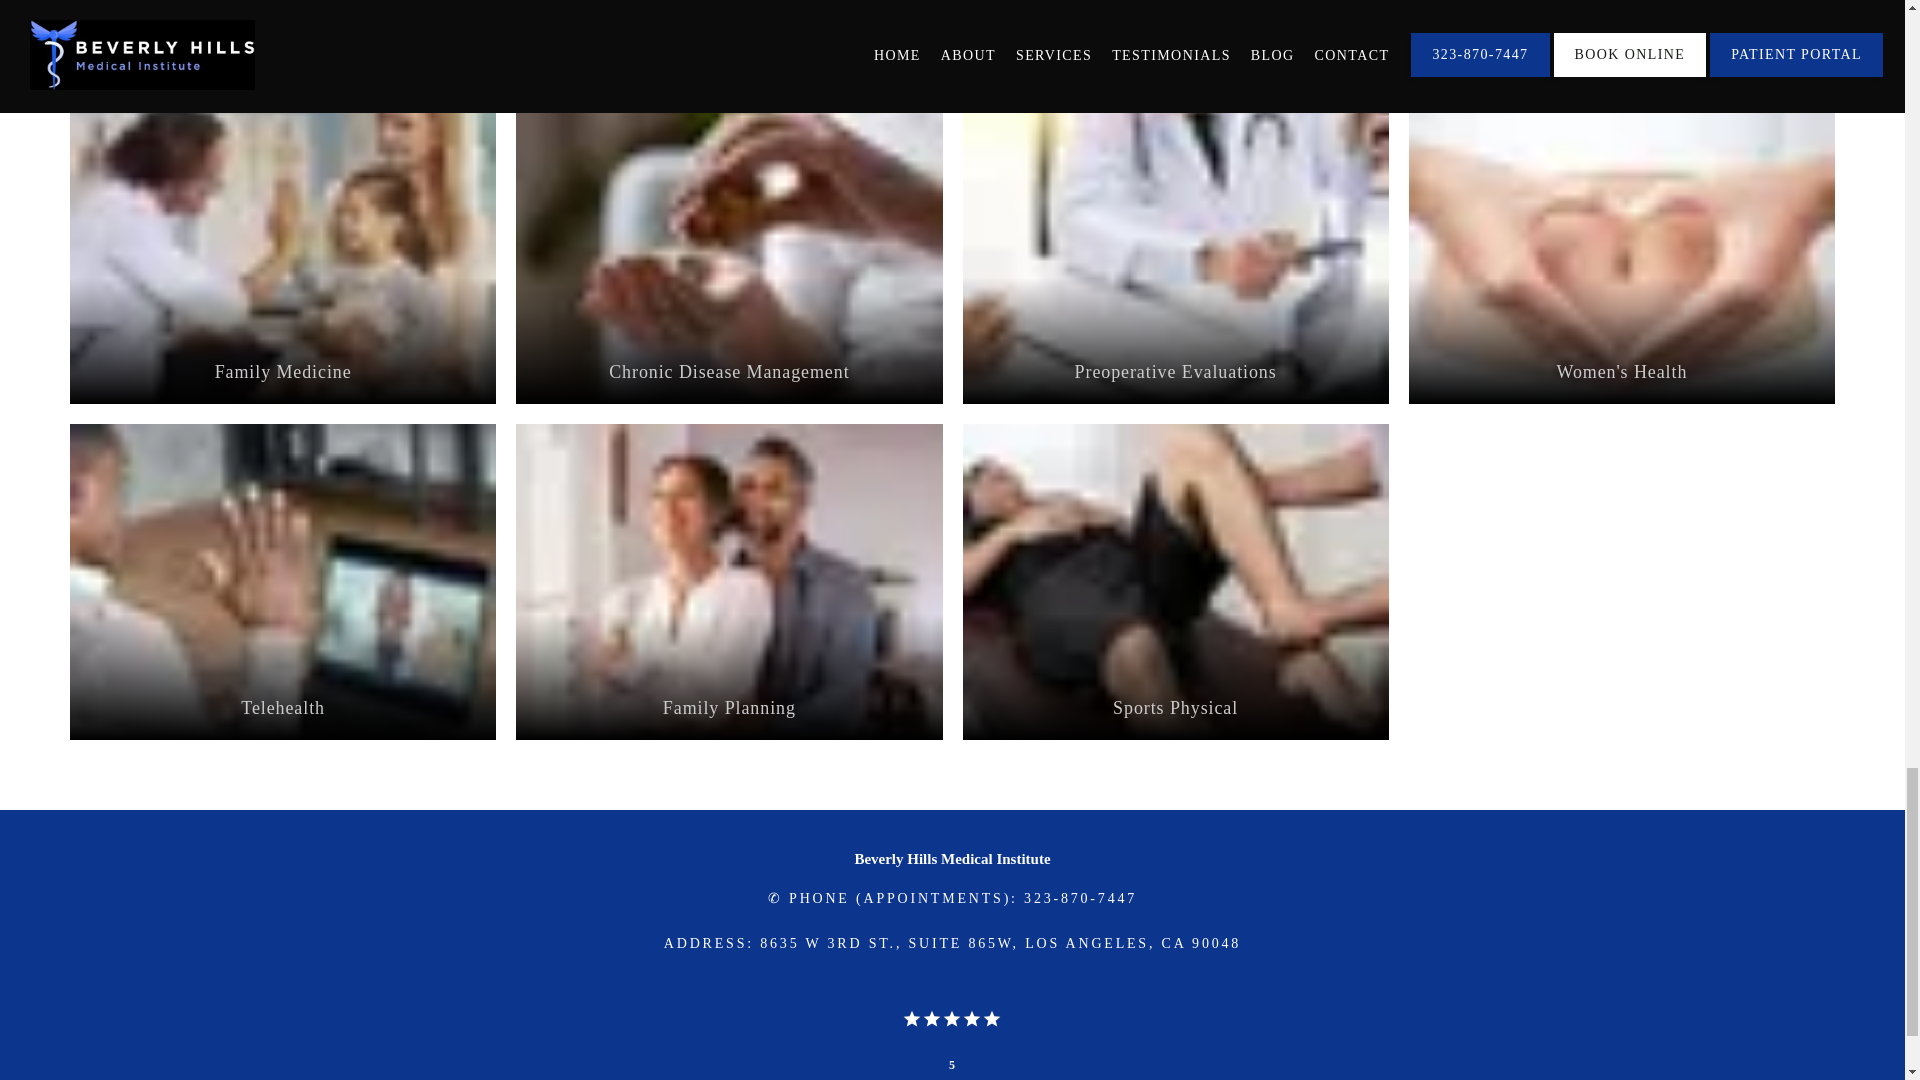 Image resolution: width=1920 pixels, height=1080 pixels. Describe the element at coordinates (282, 708) in the screenshot. I see `Telehealth` at that location.